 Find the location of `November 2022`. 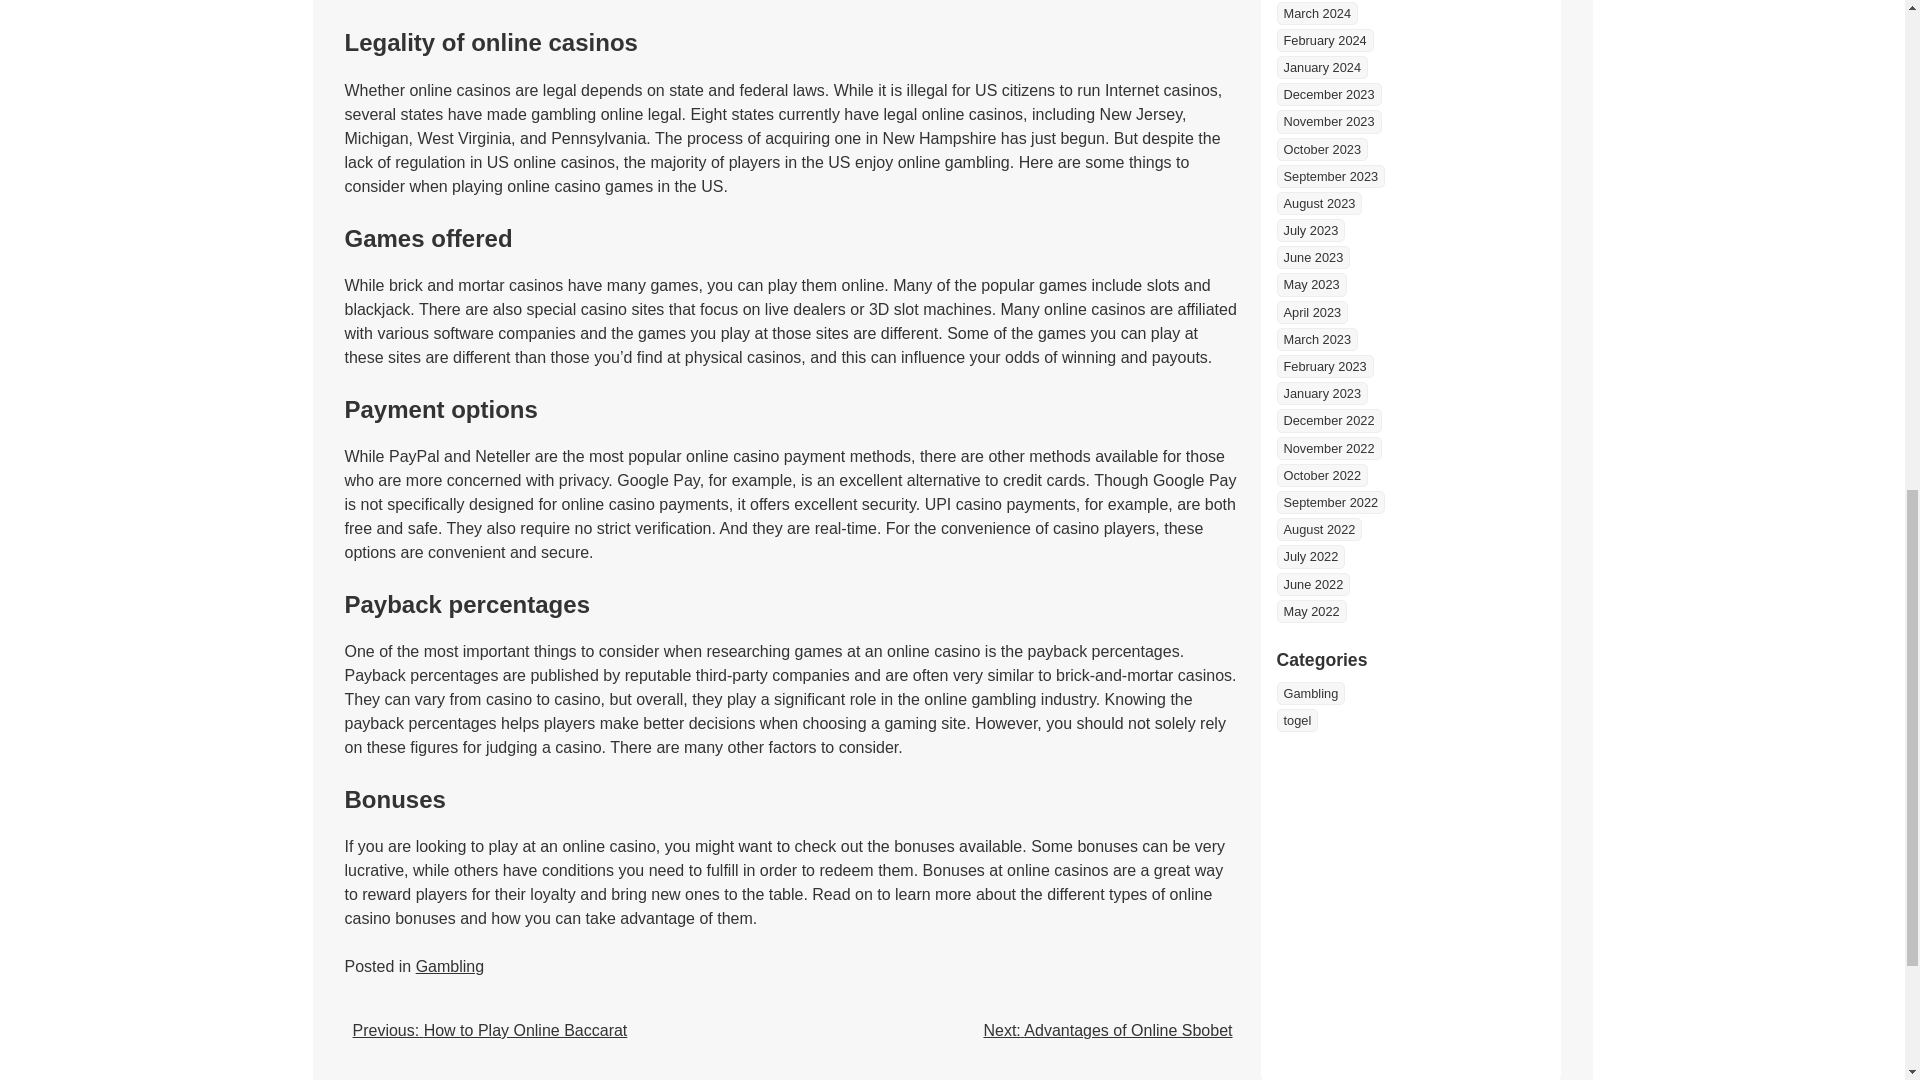

November 2022 is located at coordinates (1328, 448).